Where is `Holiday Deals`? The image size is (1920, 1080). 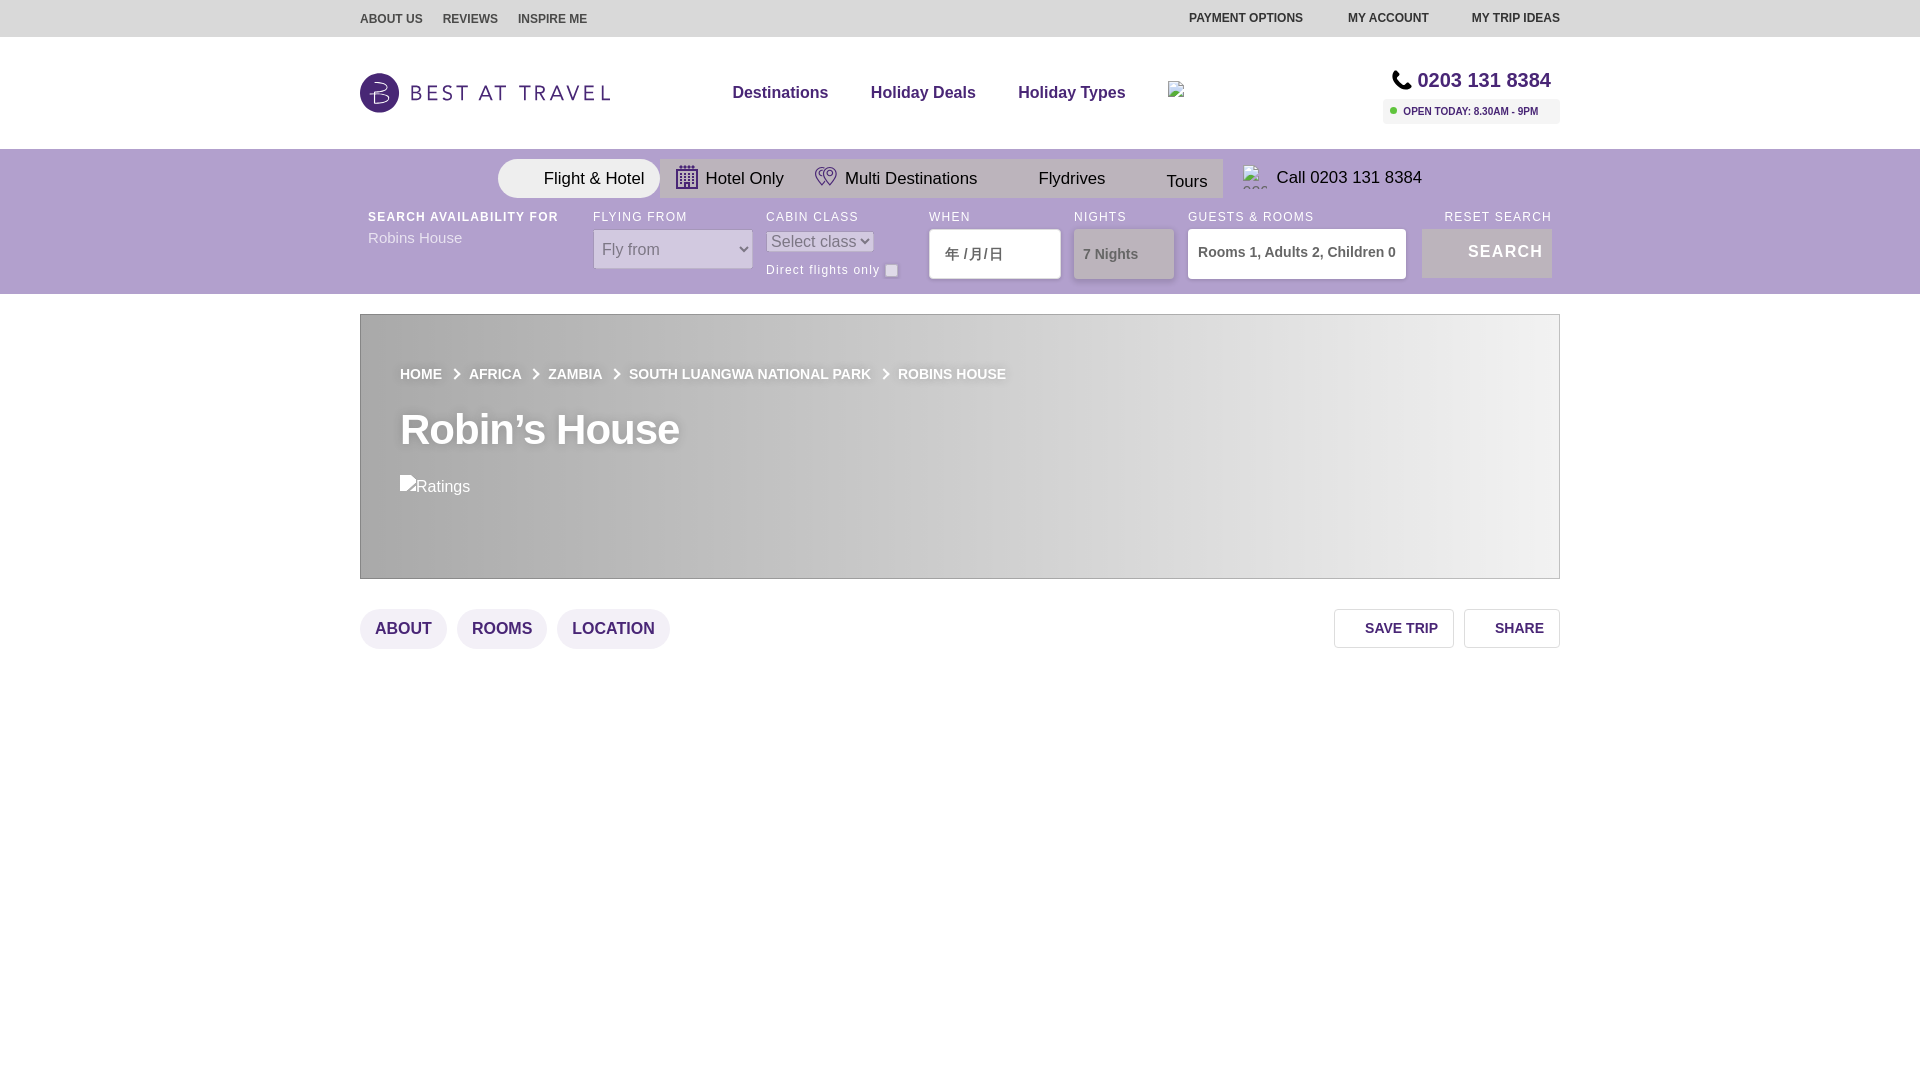 Holiday Deals is located at coordinates (932, 92).